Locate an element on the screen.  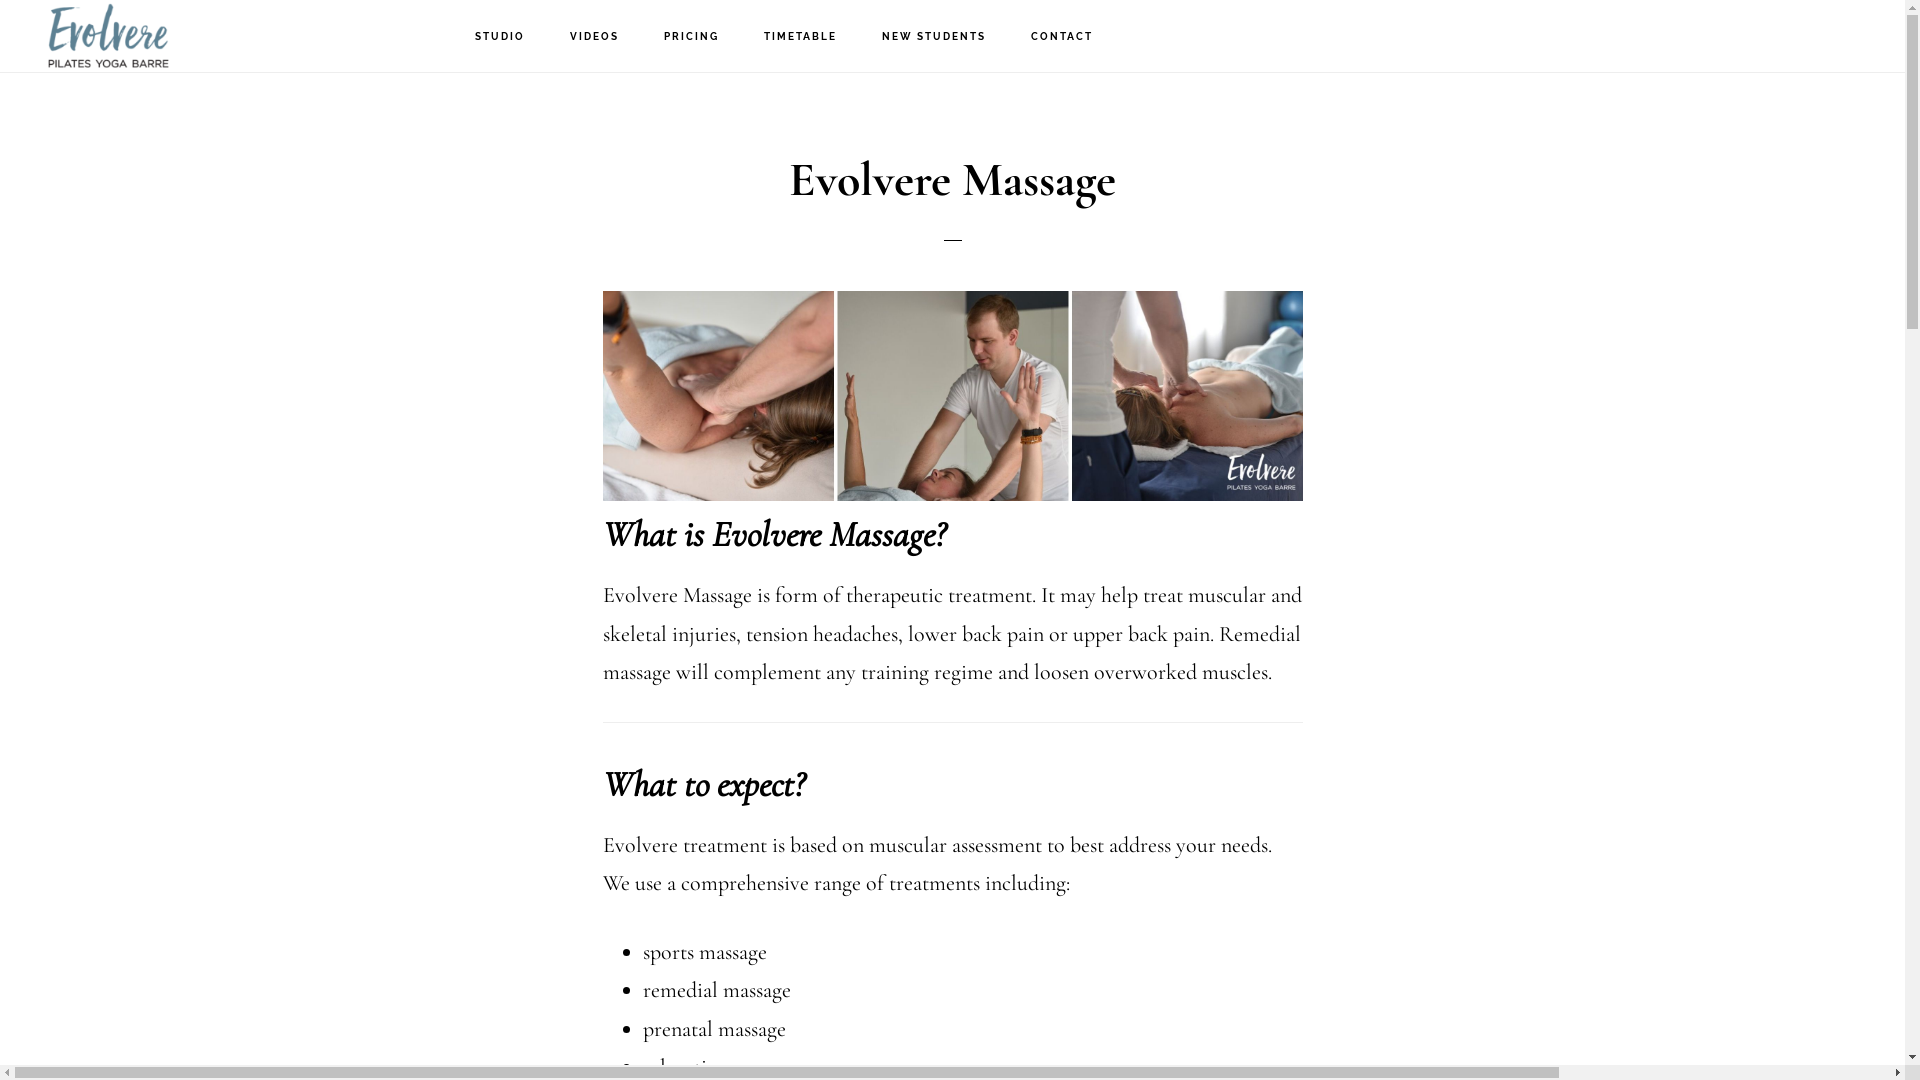
Skip to main content is located at coordinates (0, 0).